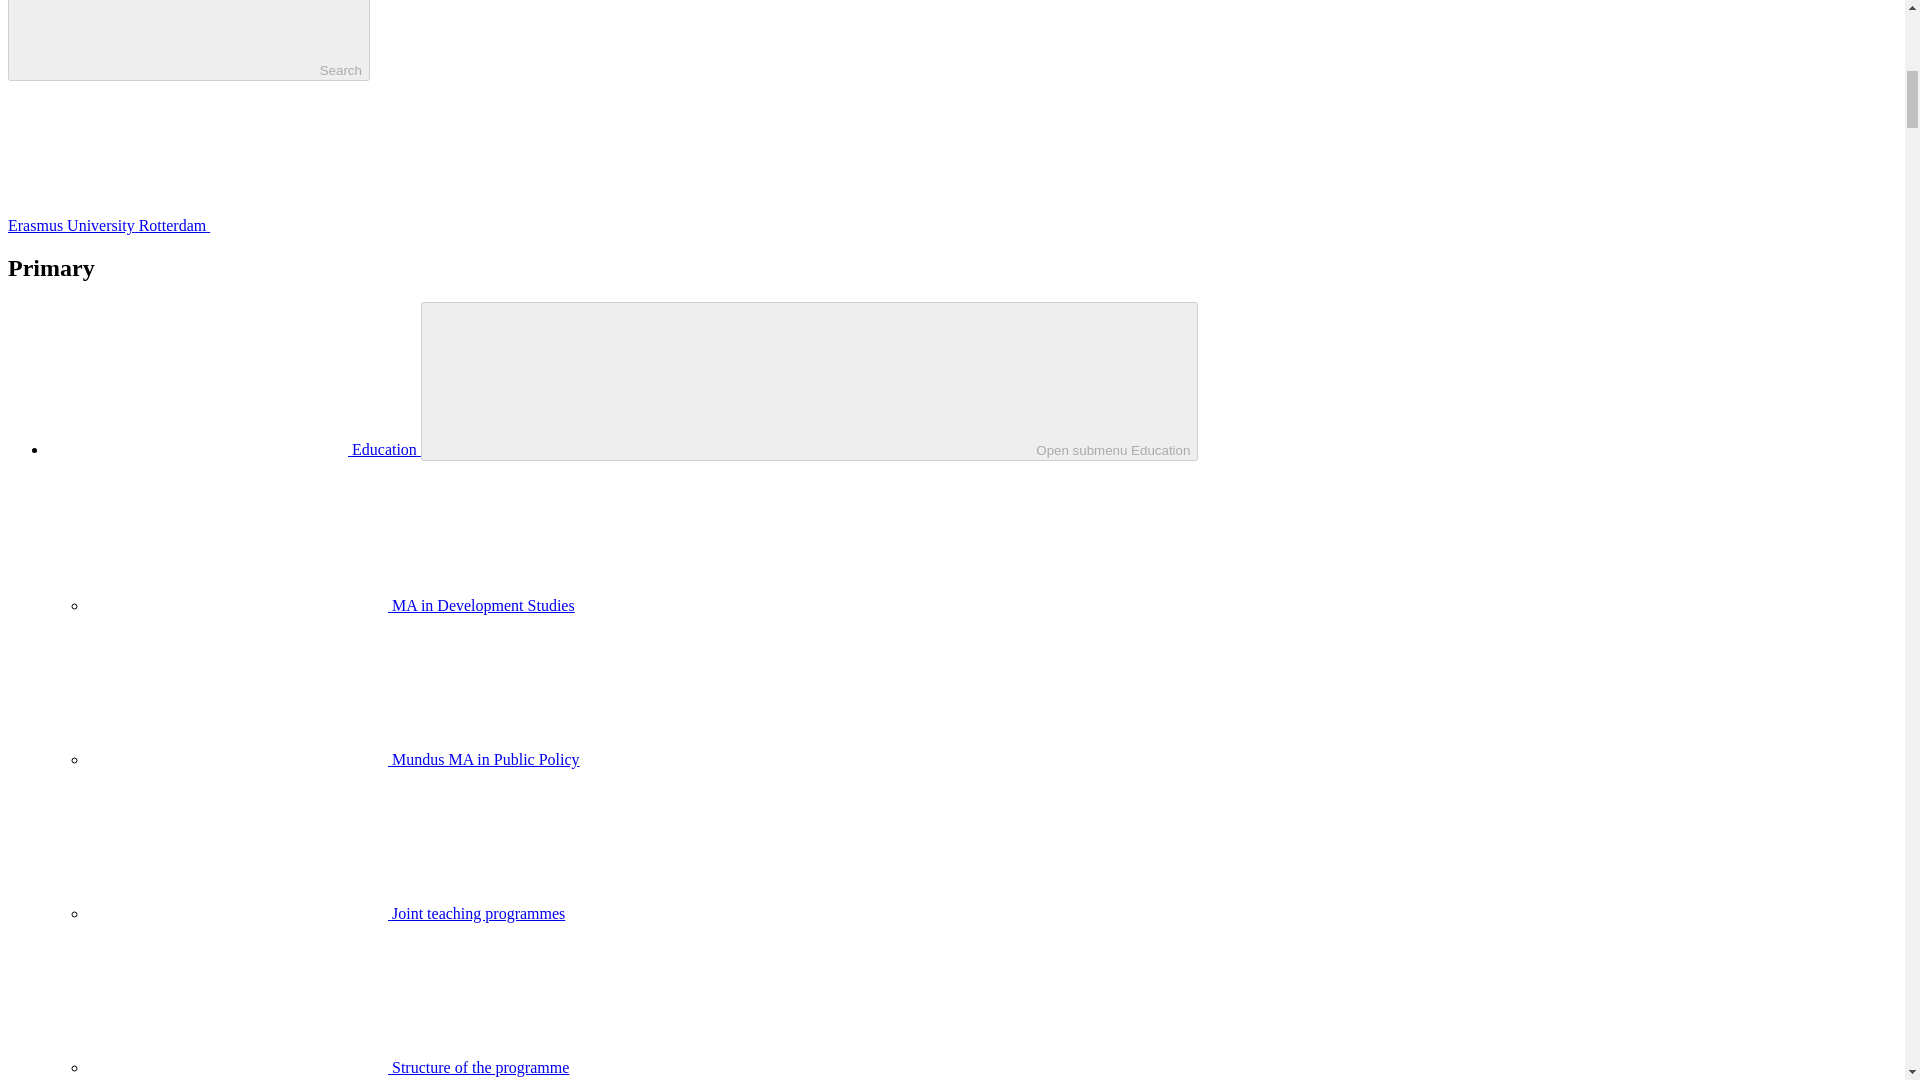  What do you see at coordinates (188, 40) in the screenshot?
I see `Search` at bounding box center [188, 40].